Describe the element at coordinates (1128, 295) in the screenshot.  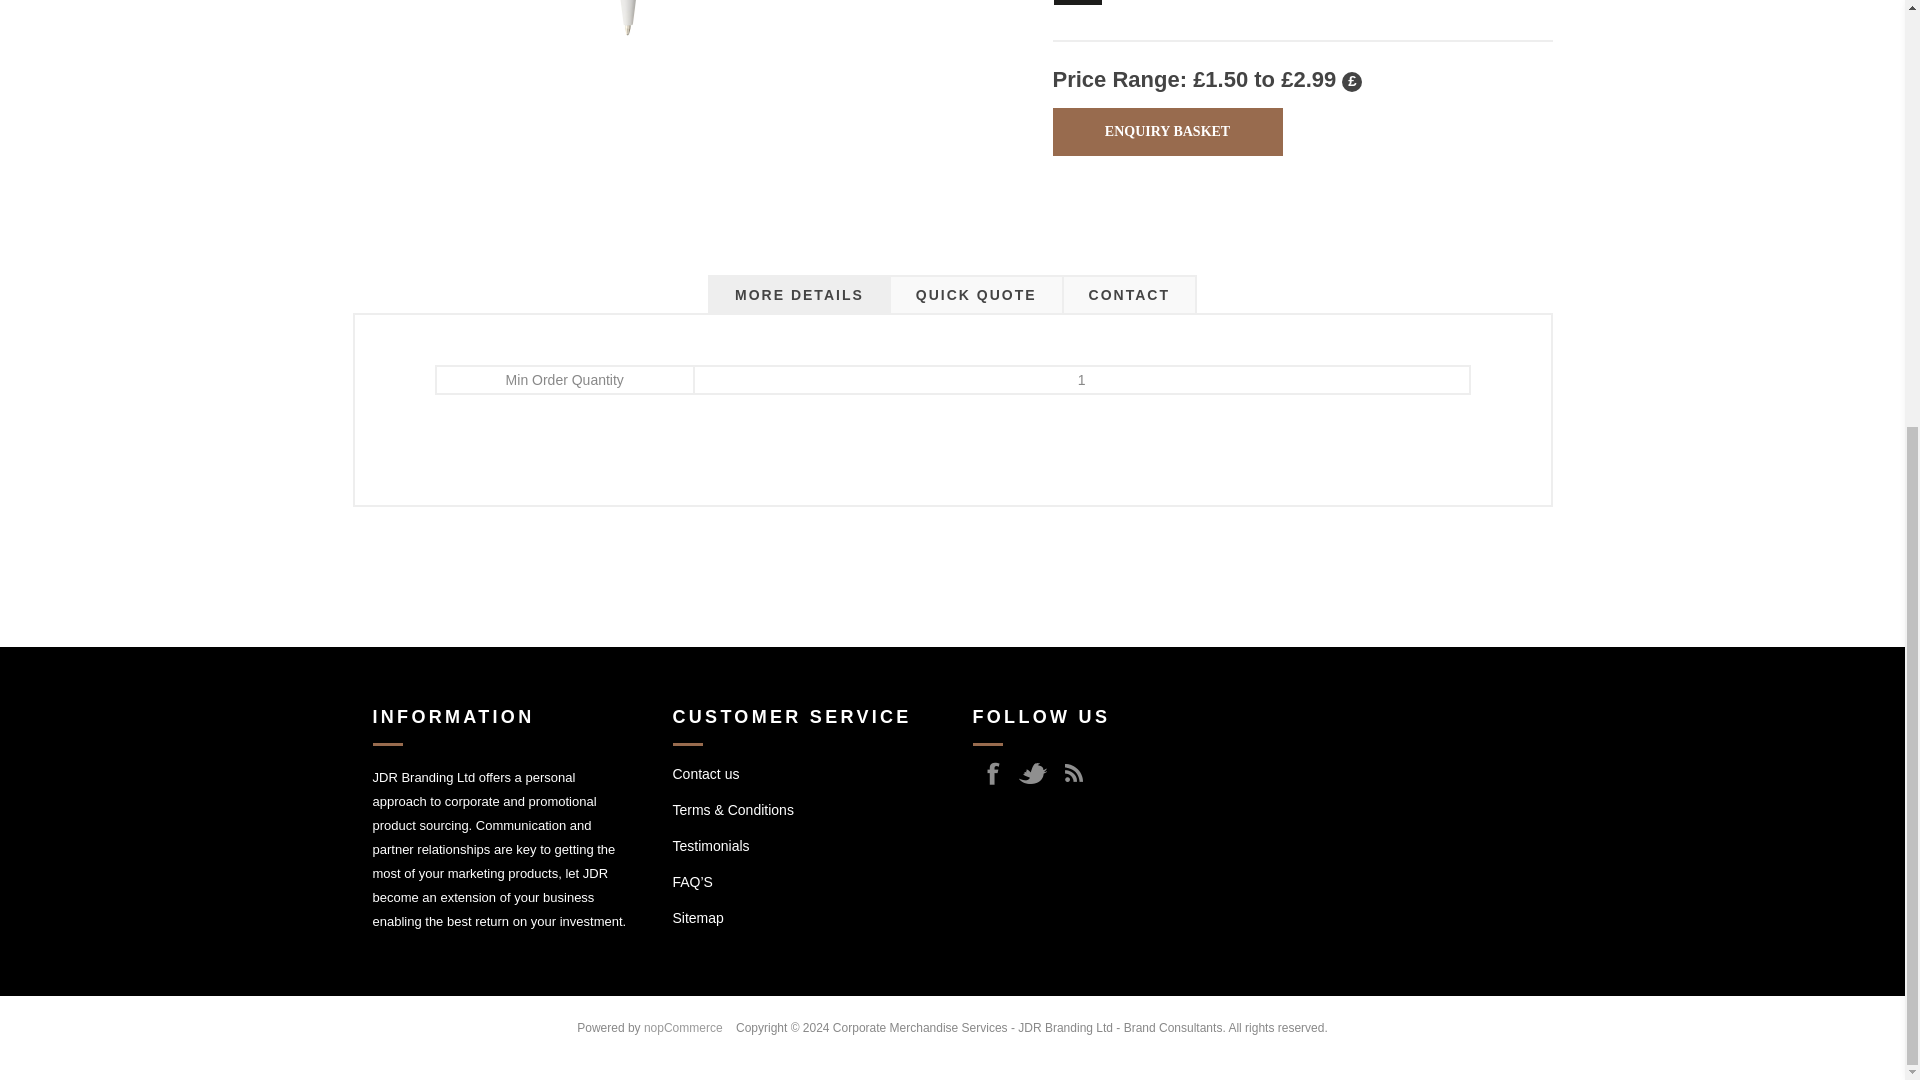
I see `CONTACT` at that location.